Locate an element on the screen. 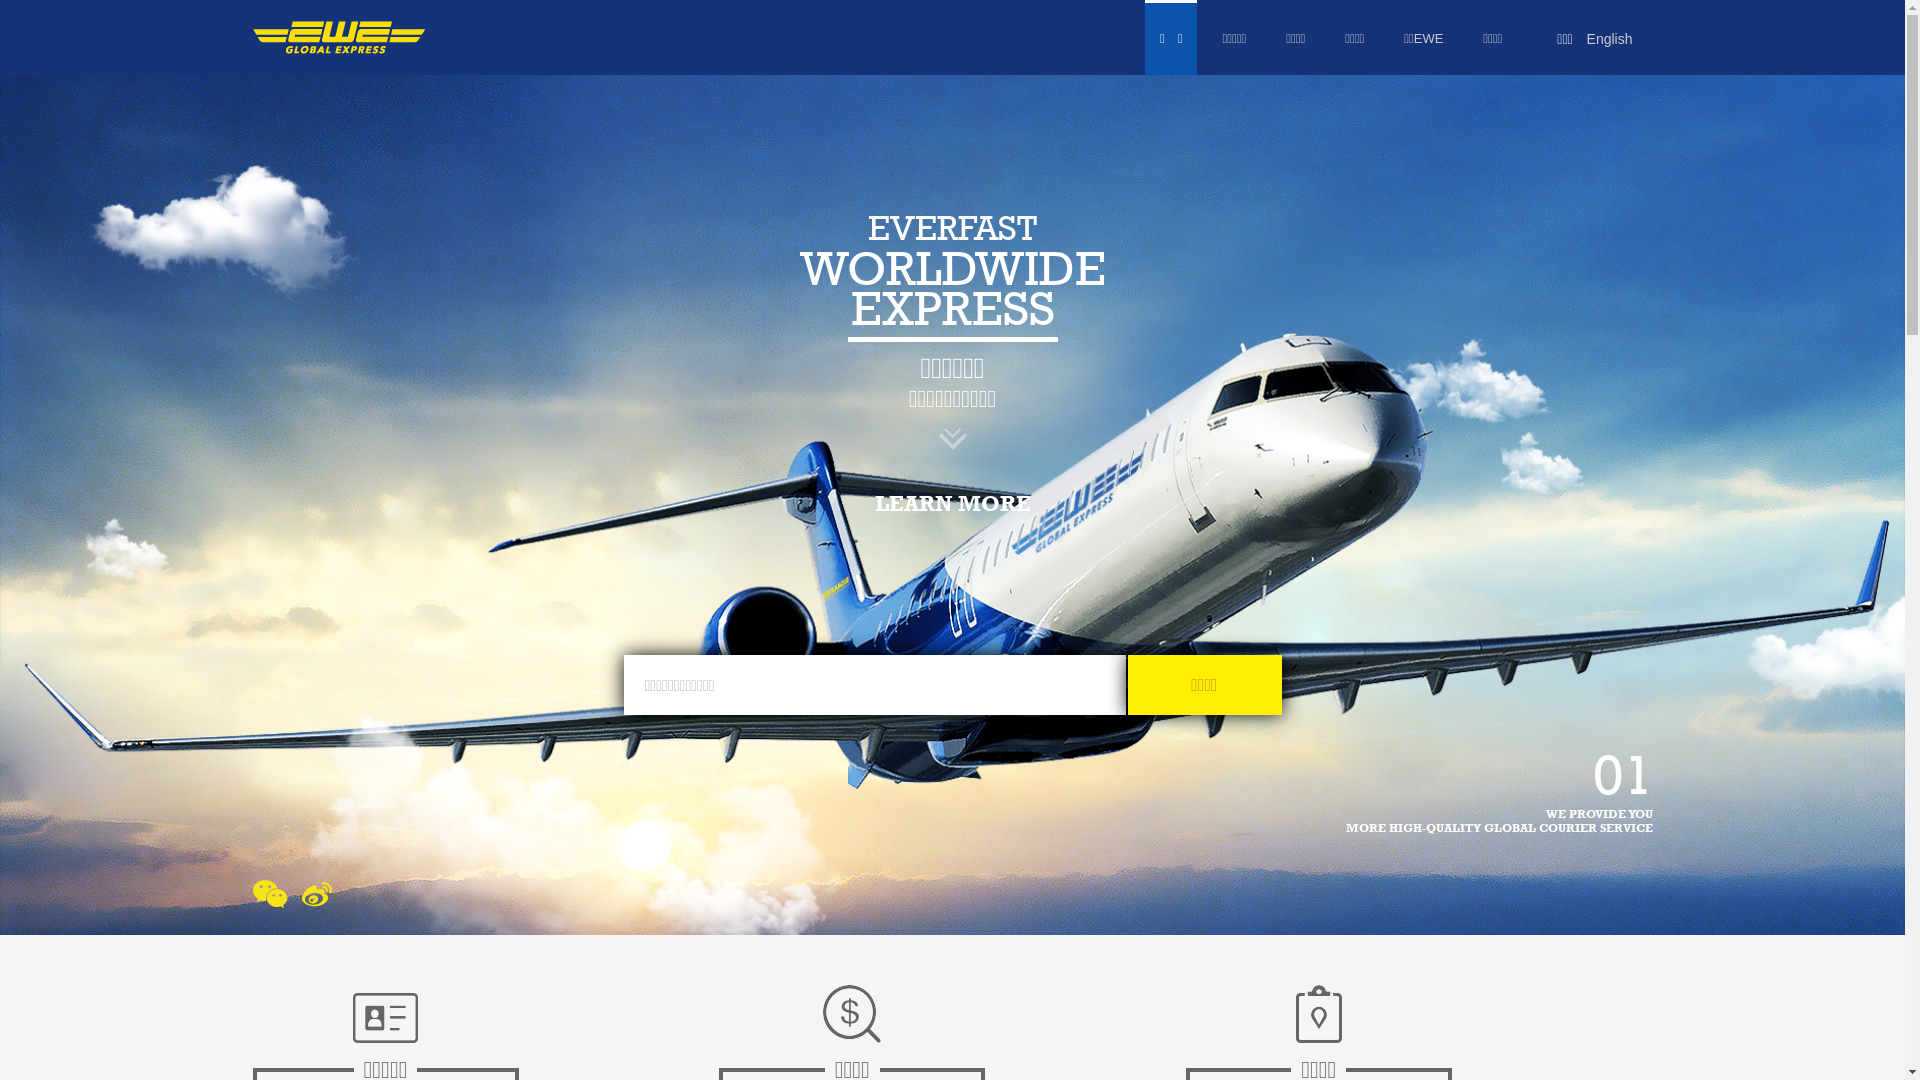  English is located at coordinates (1610, 39).